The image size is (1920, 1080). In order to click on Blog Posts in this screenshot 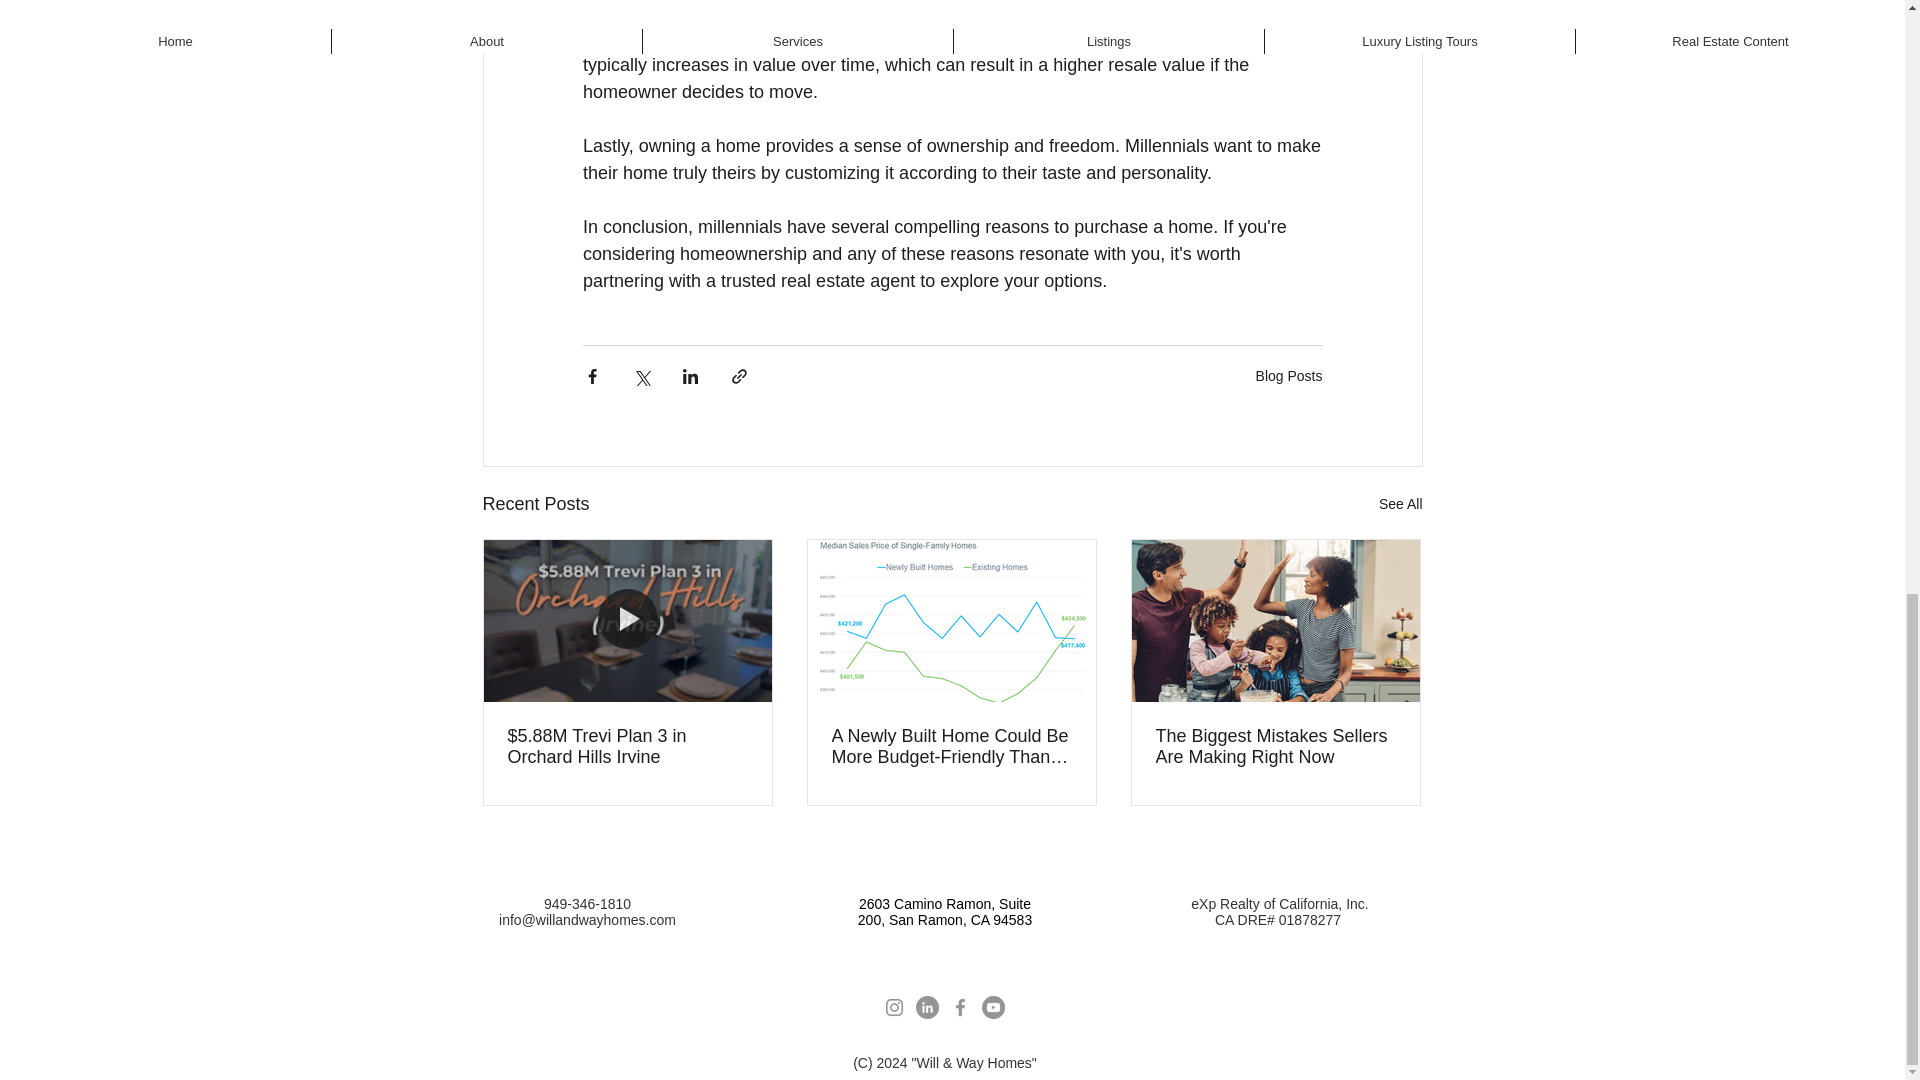, I will do `click(1288, 376)`.